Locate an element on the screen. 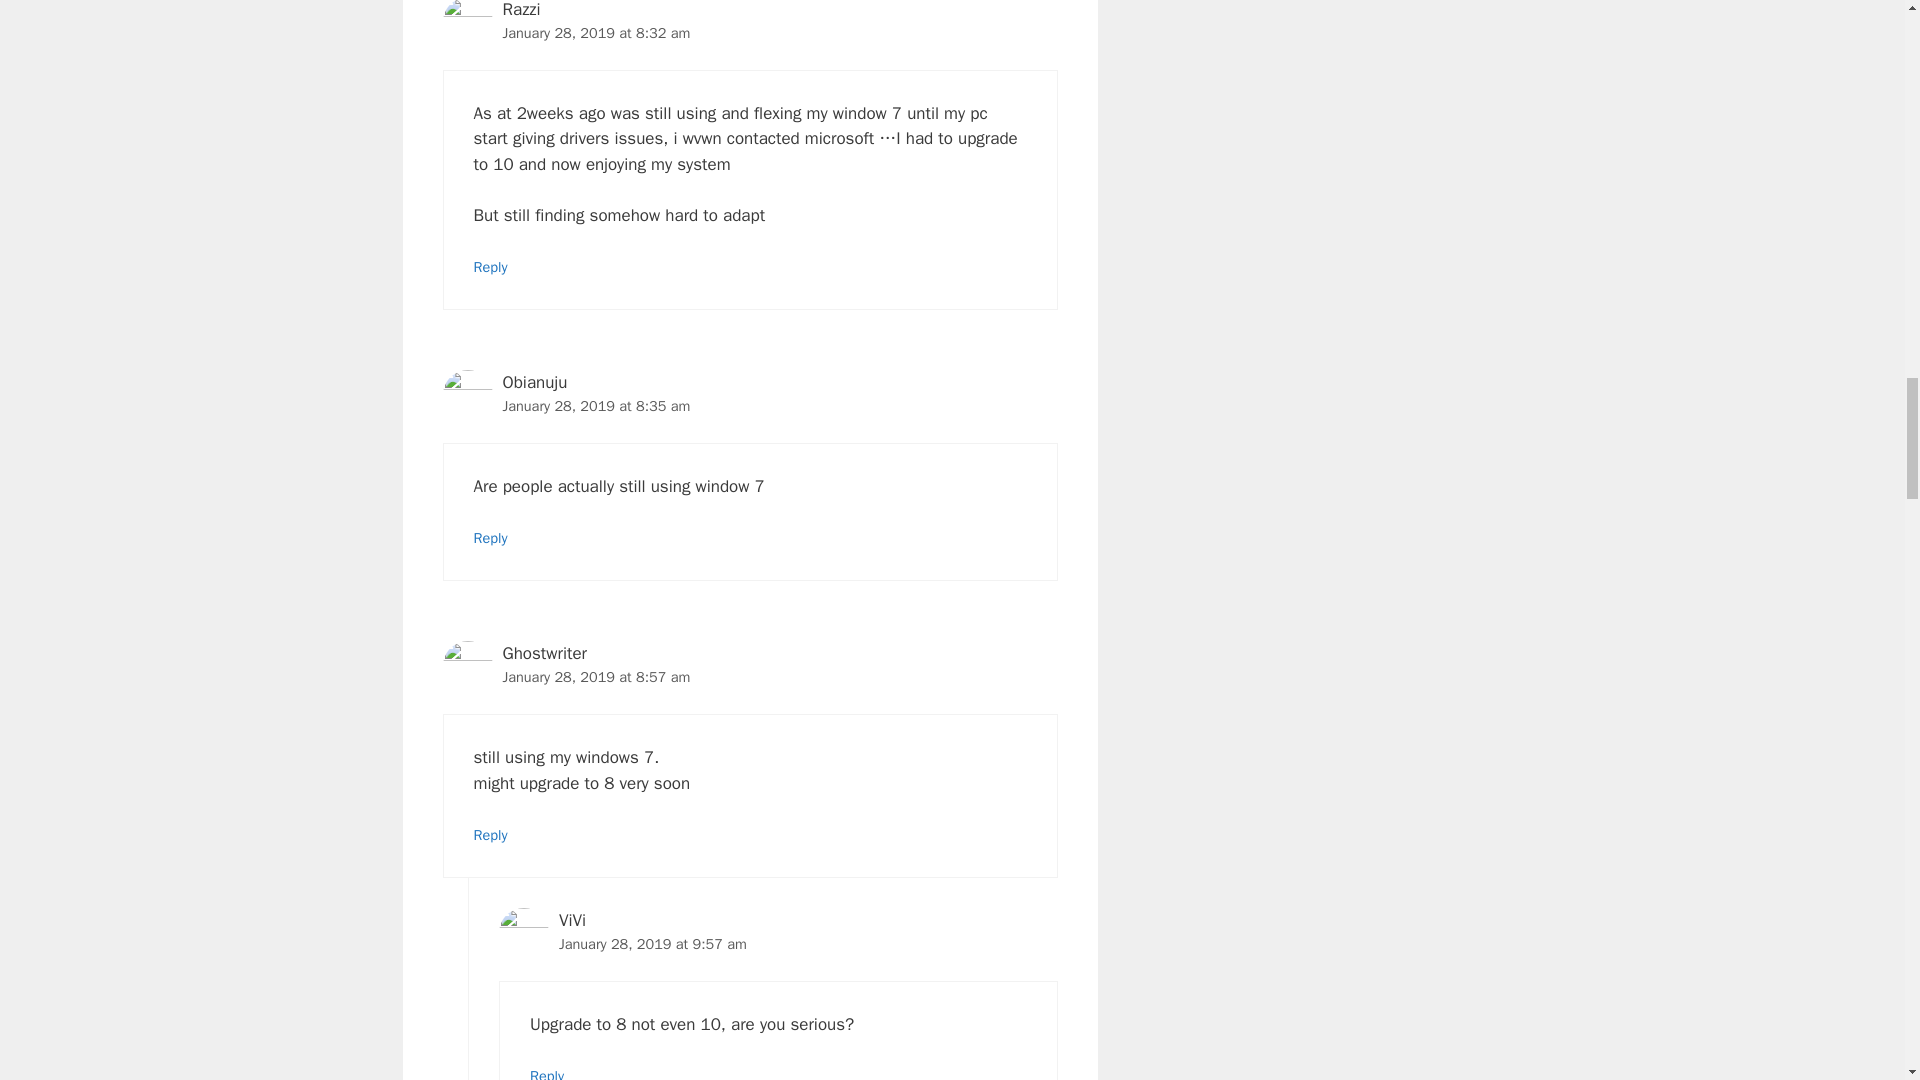 The image size is (1920, 1080). January 28, 2019 at 9:57 am is located at coordinates (652, 944).